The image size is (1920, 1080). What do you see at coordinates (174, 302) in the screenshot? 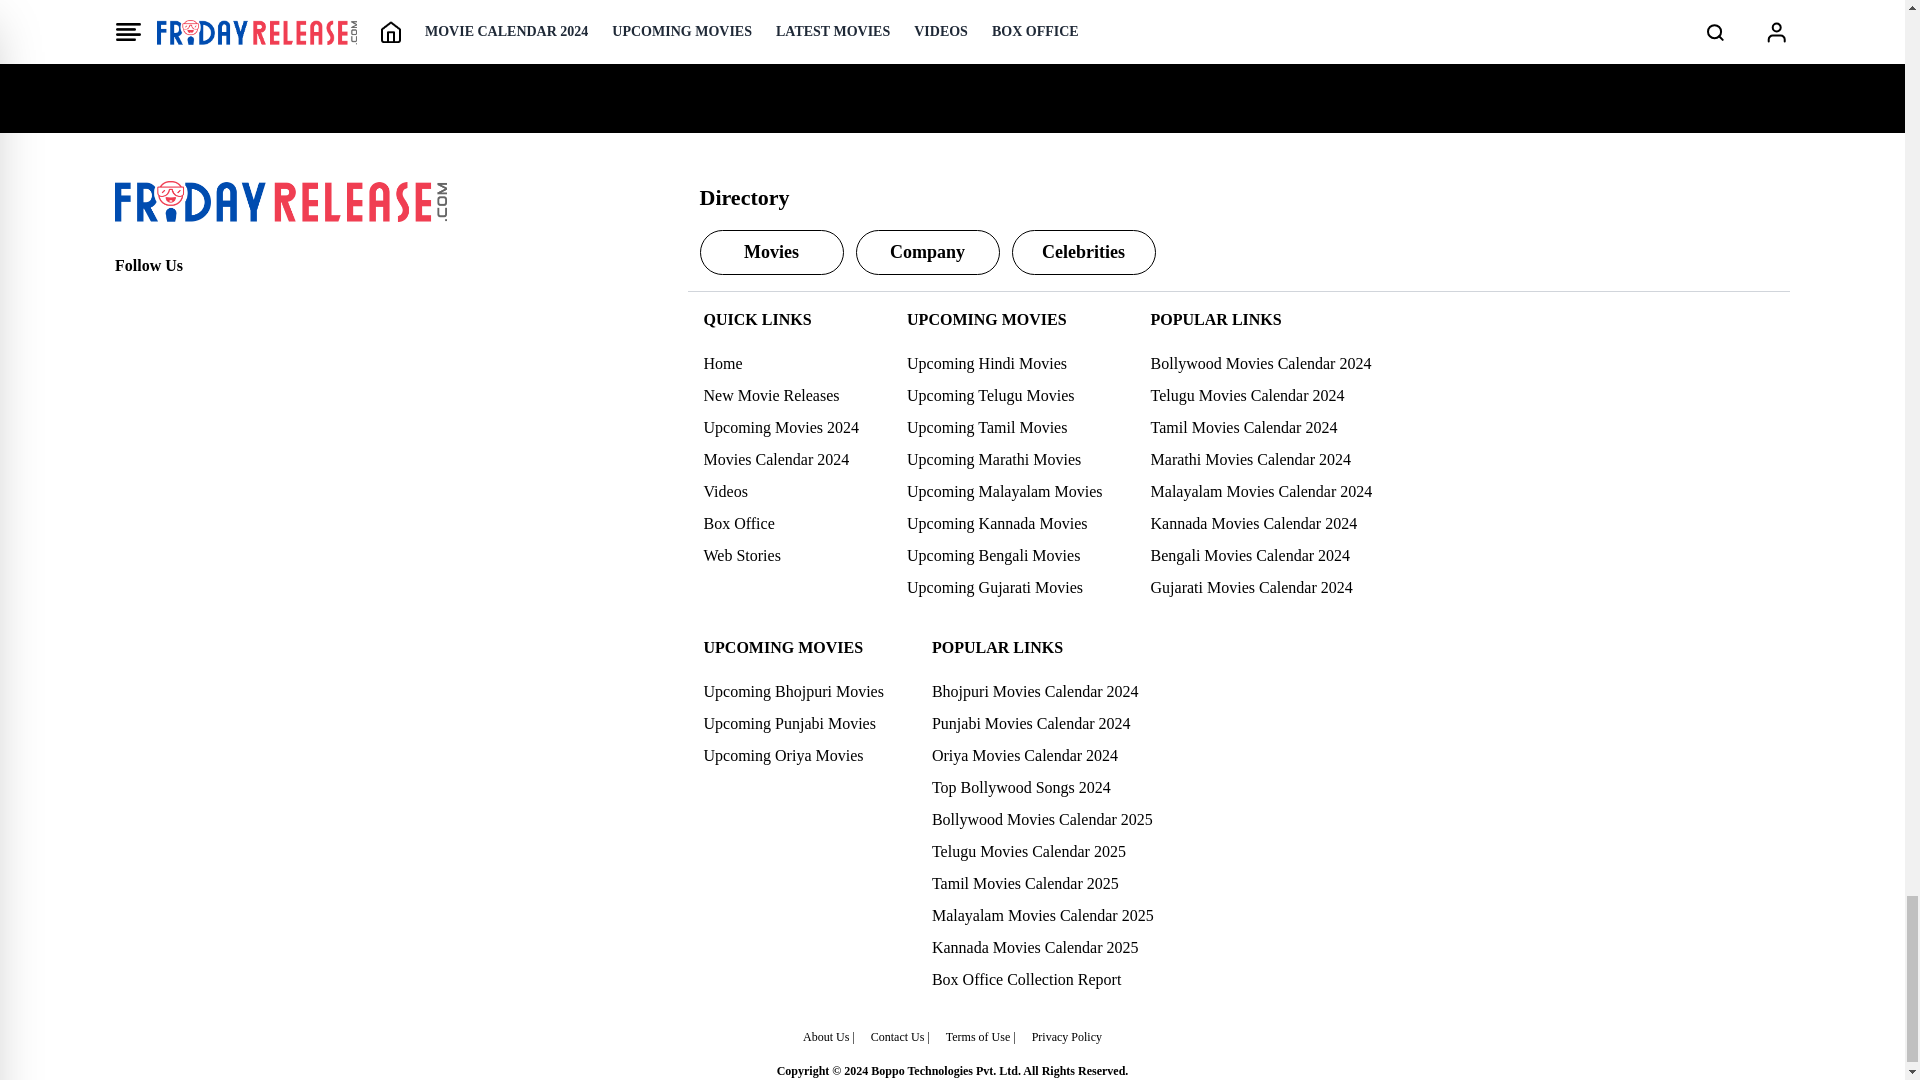
I see `Twitter Page` at bounding box center [174, 302].